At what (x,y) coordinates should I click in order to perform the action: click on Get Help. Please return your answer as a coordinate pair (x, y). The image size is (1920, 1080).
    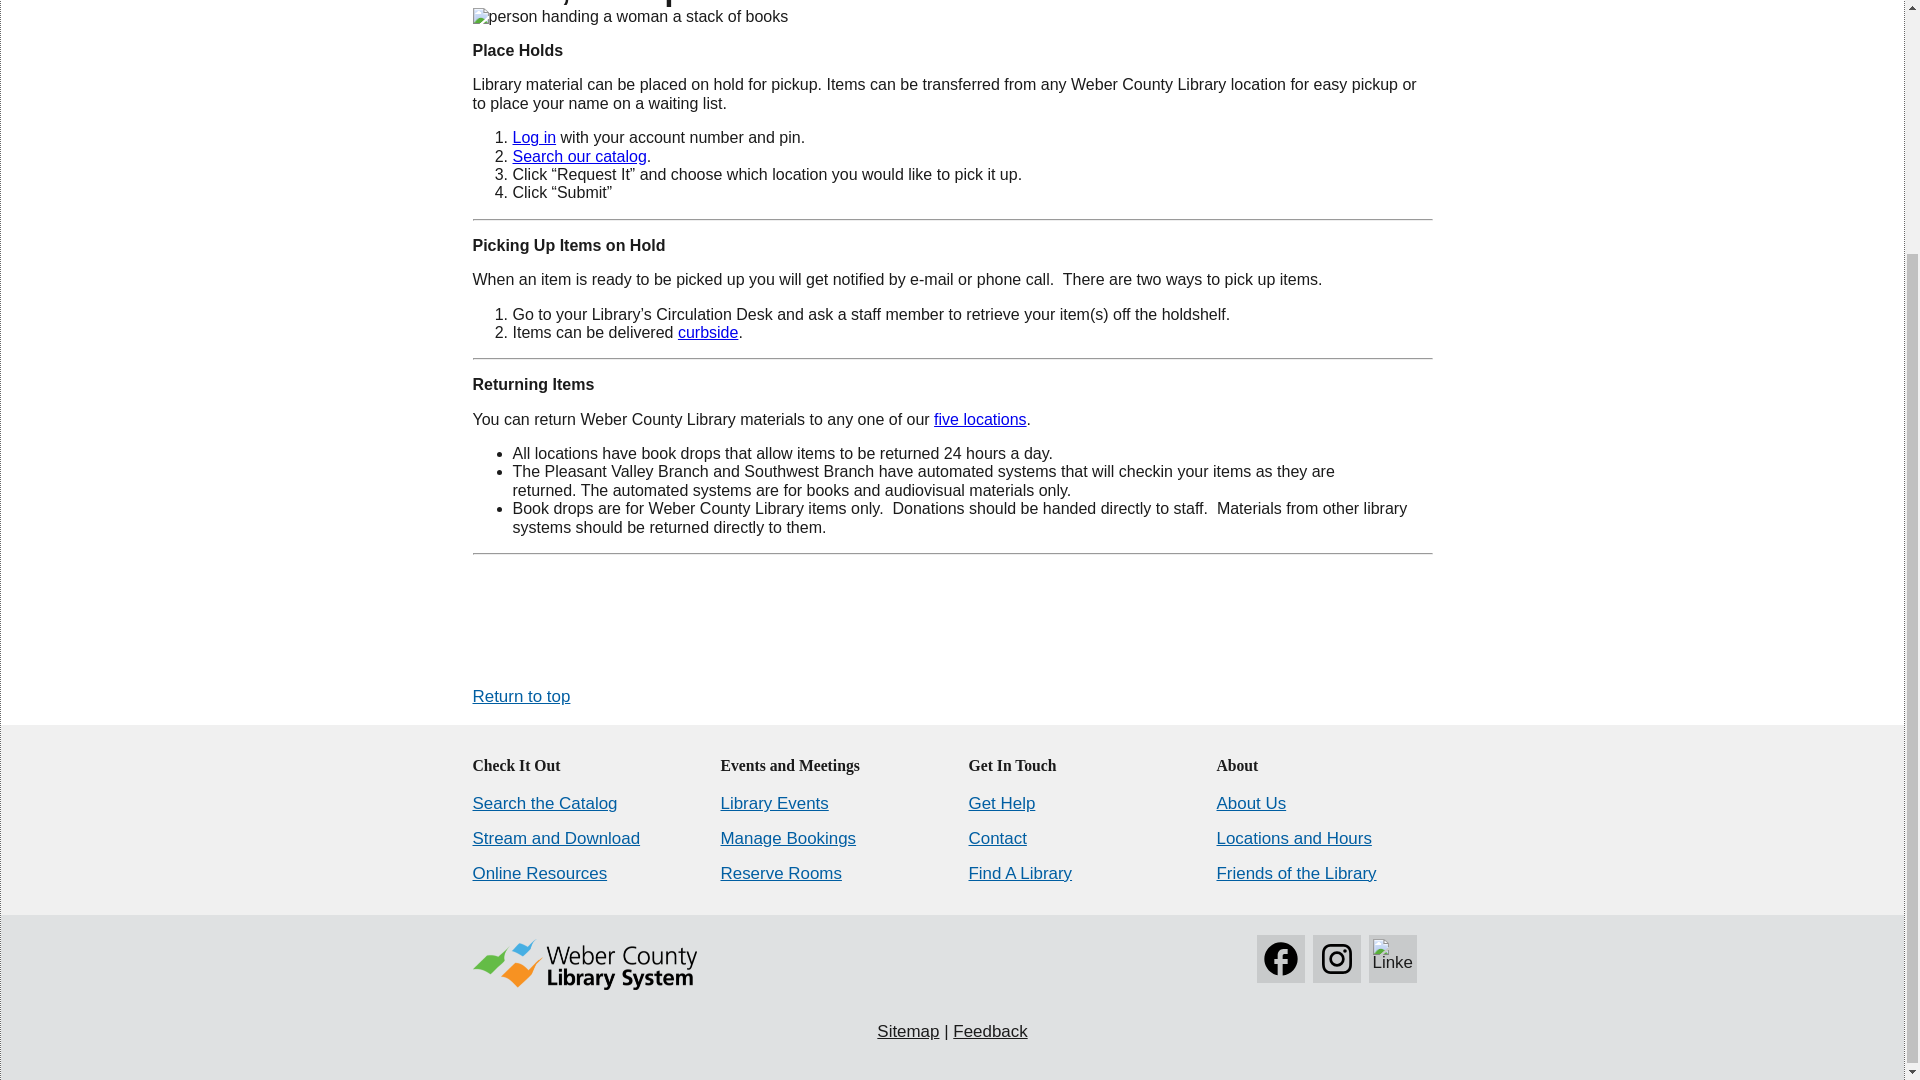
    Looking at the image, I should click on (1000, 803).